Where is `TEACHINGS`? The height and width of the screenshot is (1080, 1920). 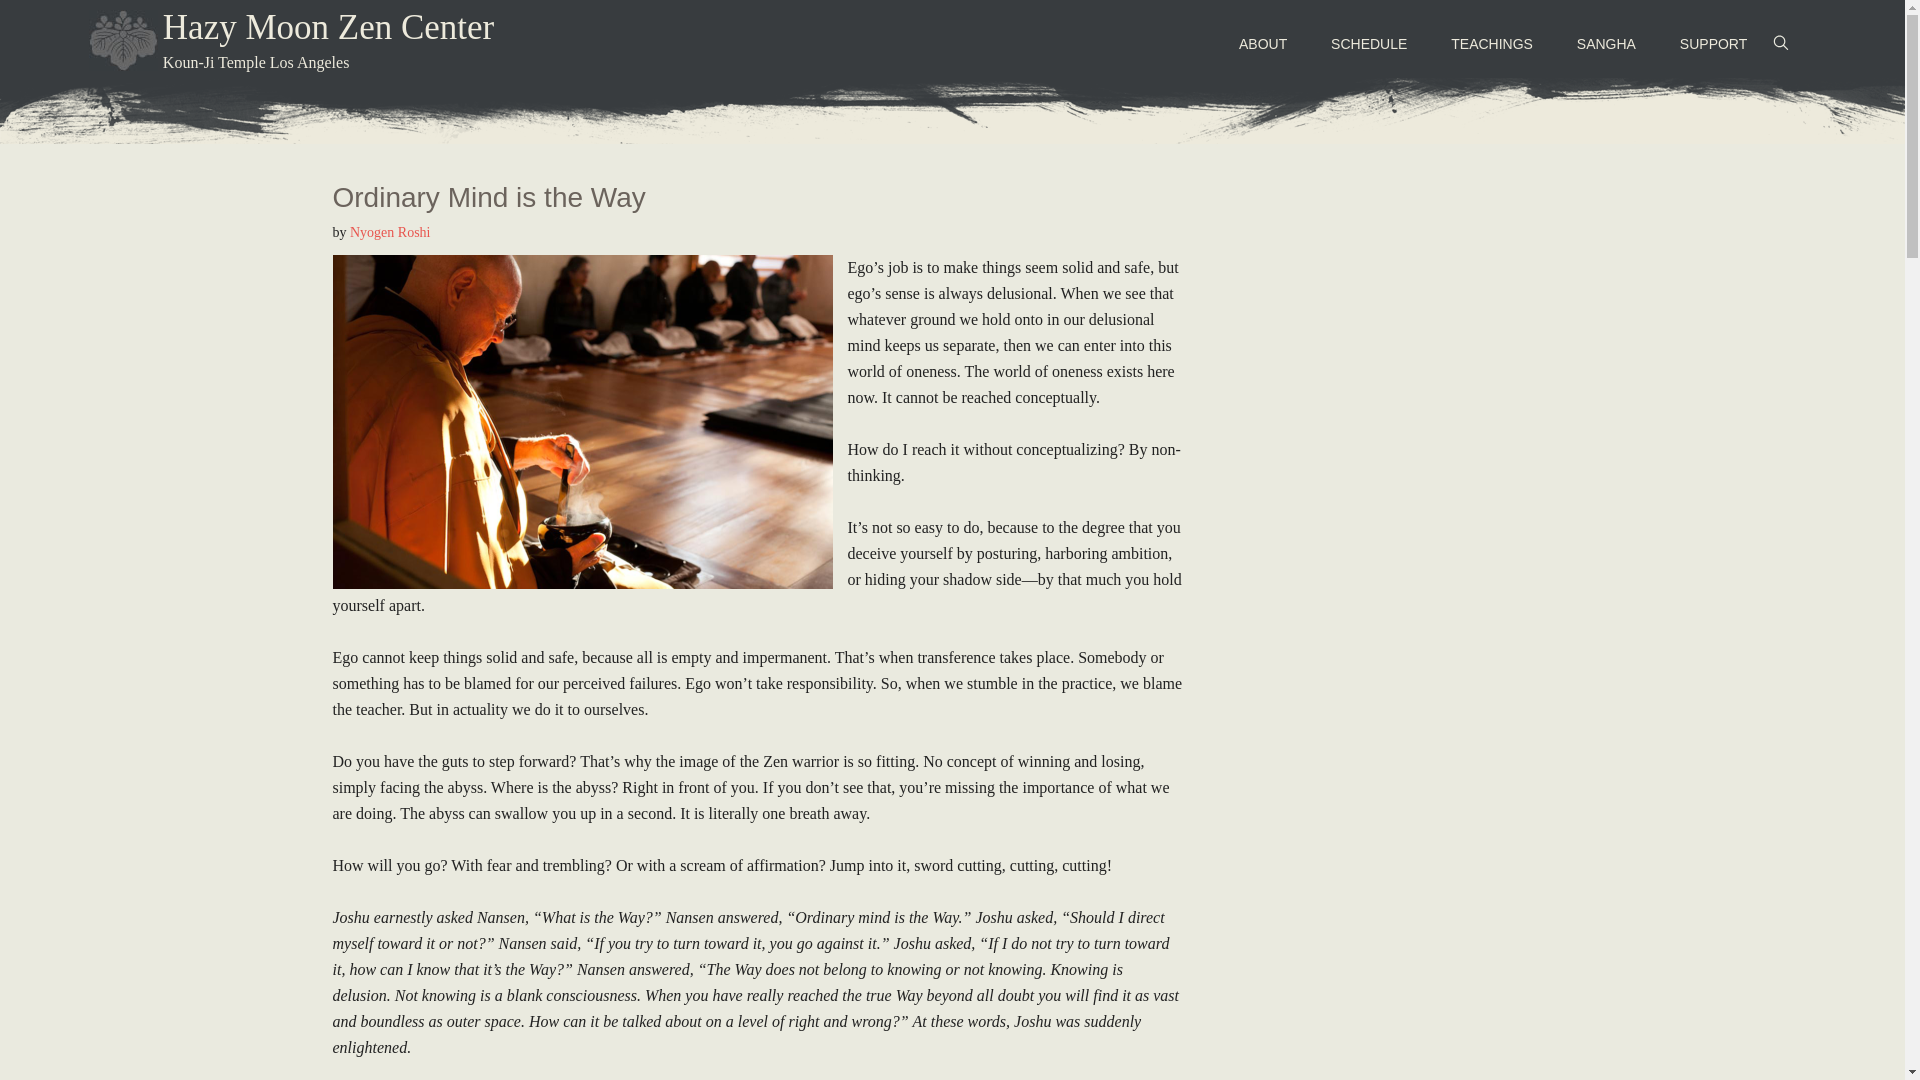
TEACHINGS is located at coordinates (1492, 43).